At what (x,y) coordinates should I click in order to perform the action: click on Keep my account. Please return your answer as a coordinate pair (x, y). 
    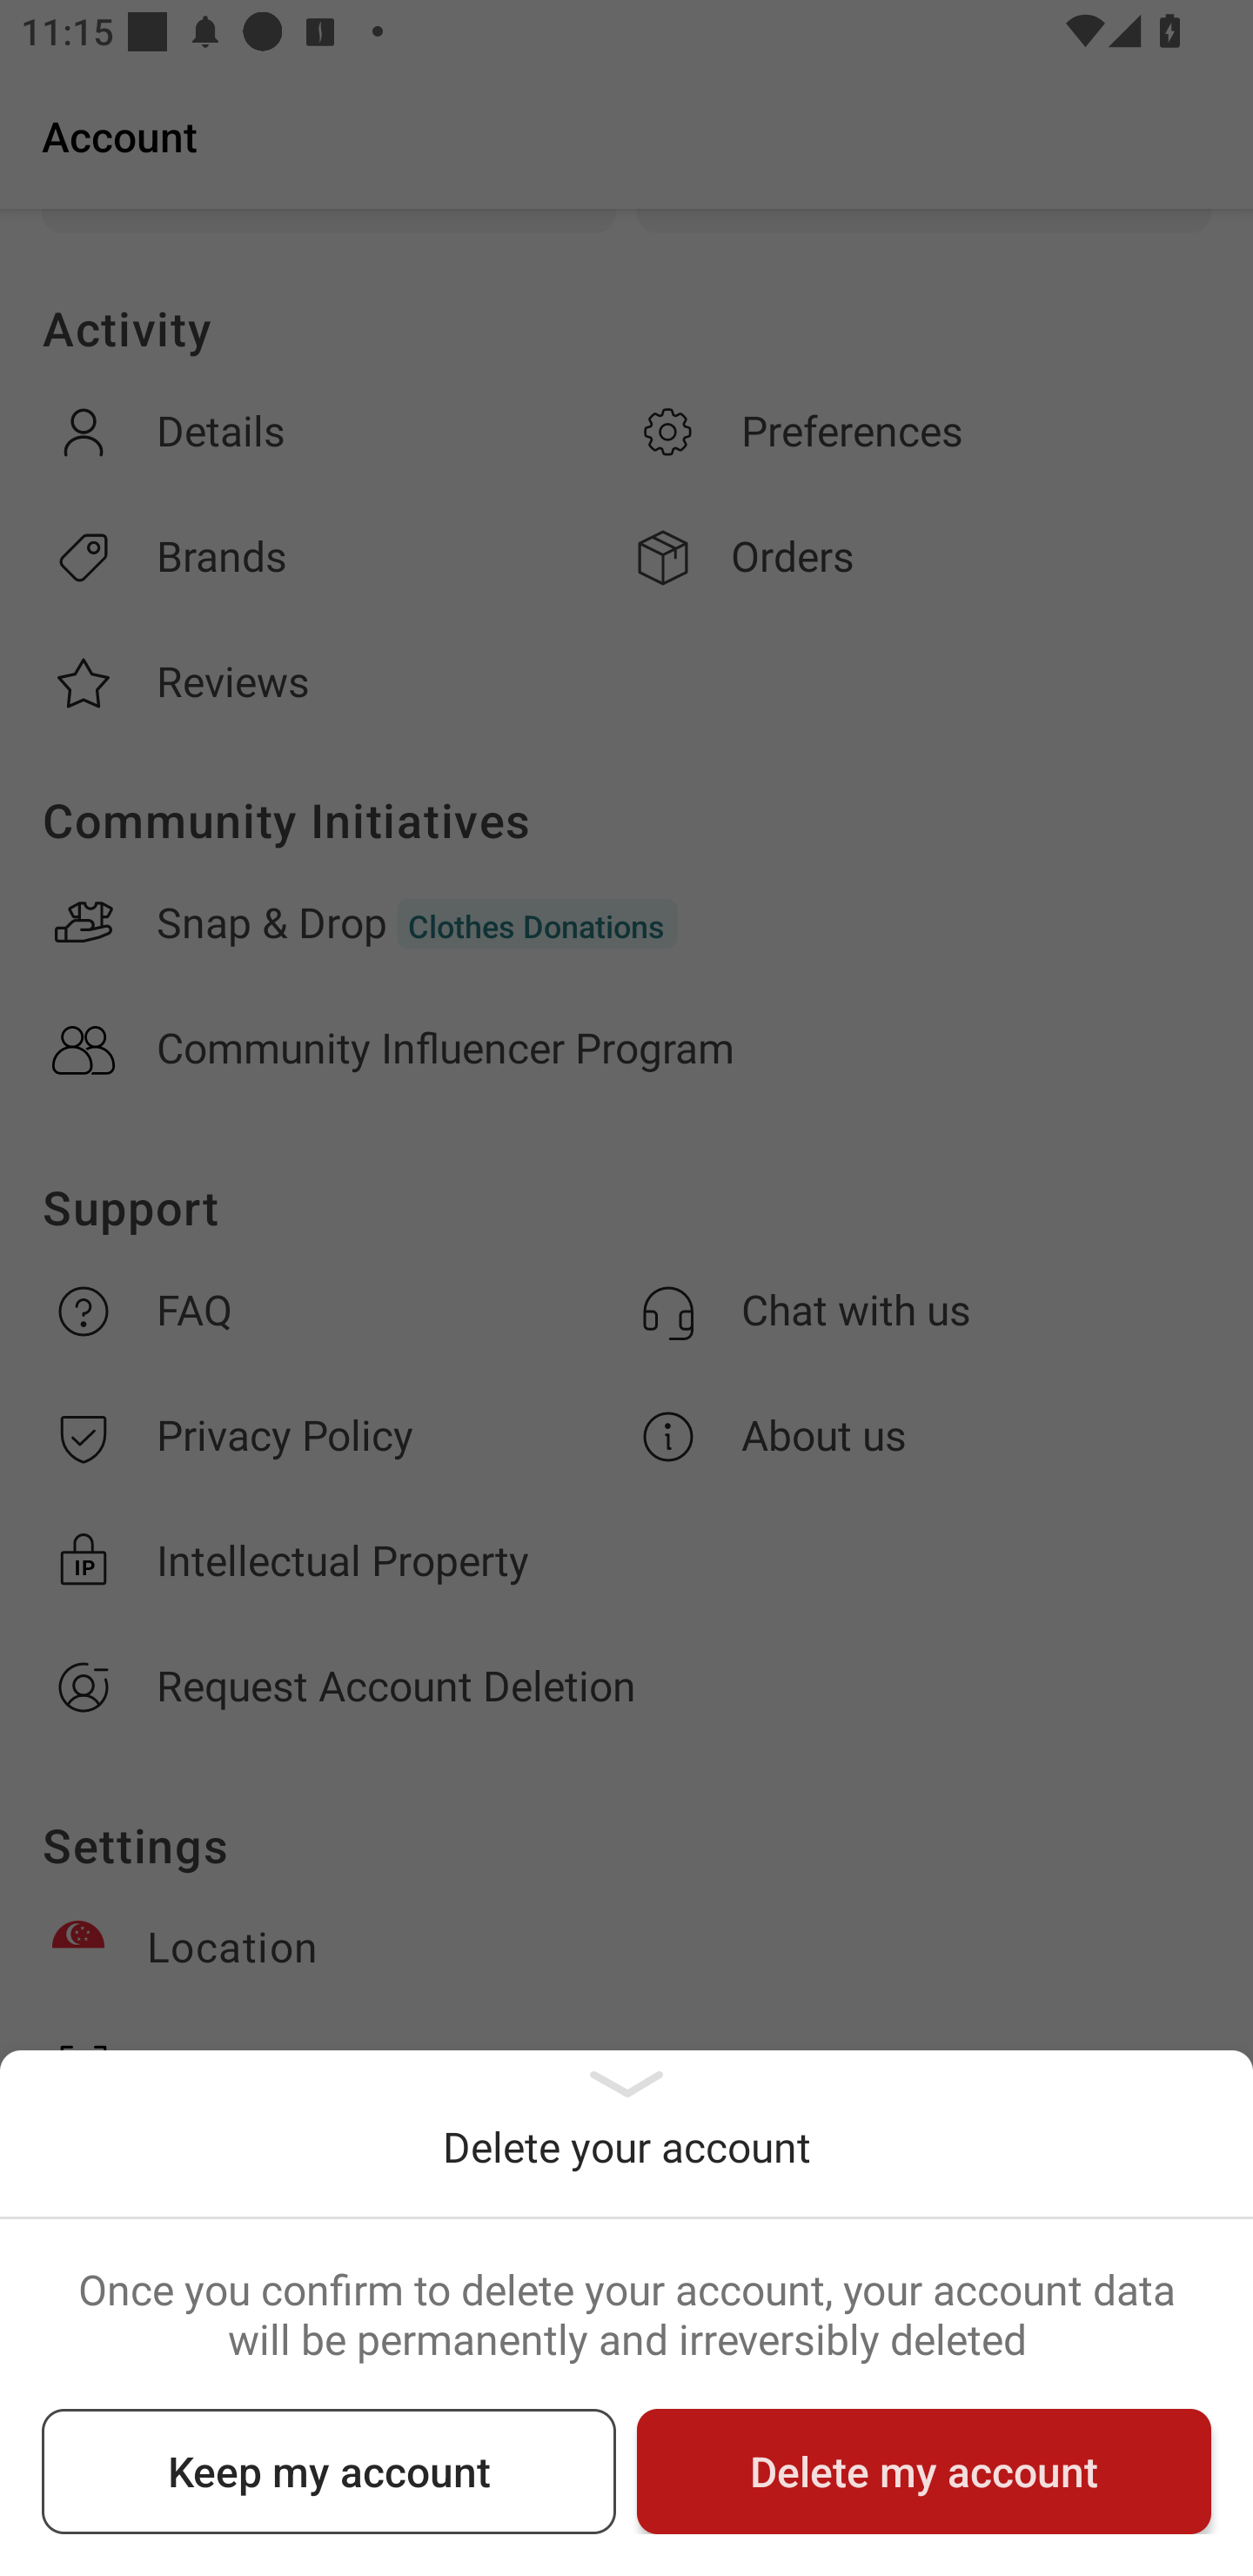
    Looking at the image, I should click on (329, 2472).